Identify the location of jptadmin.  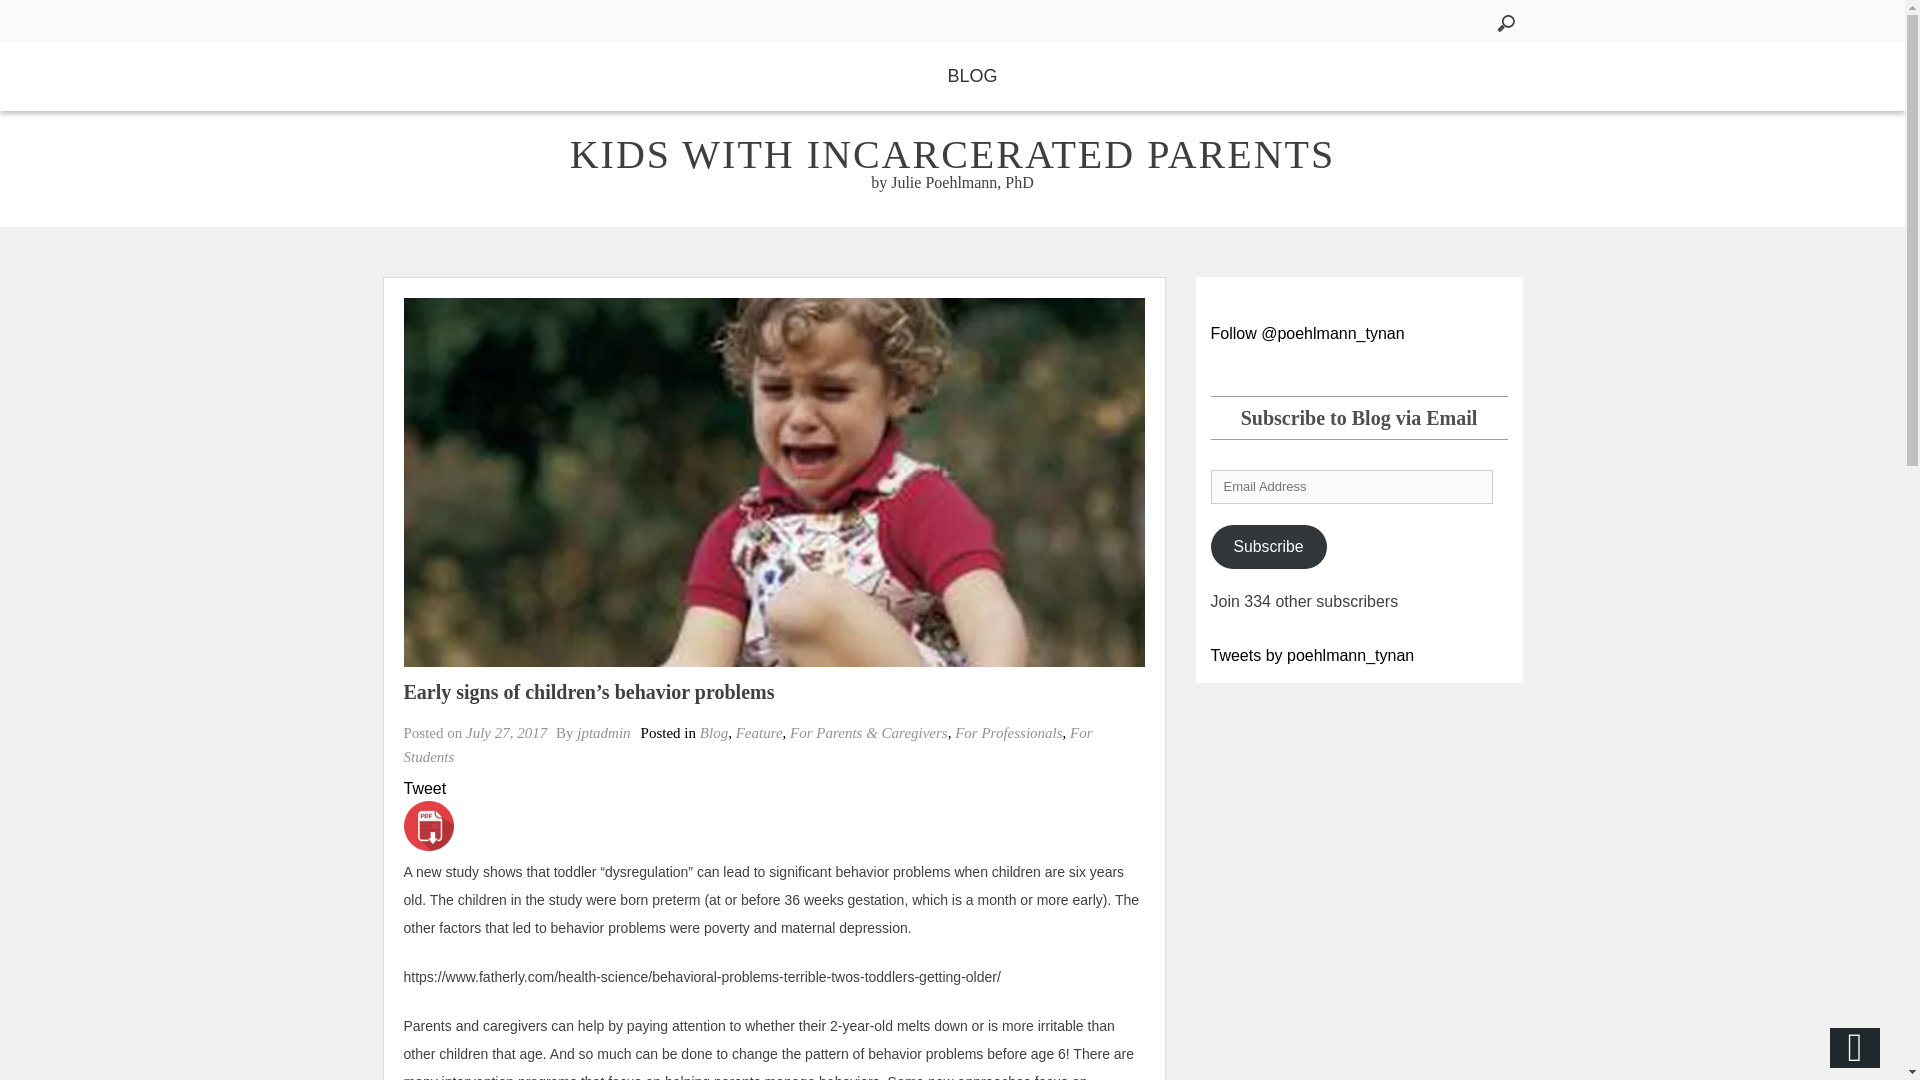
(603, 732).